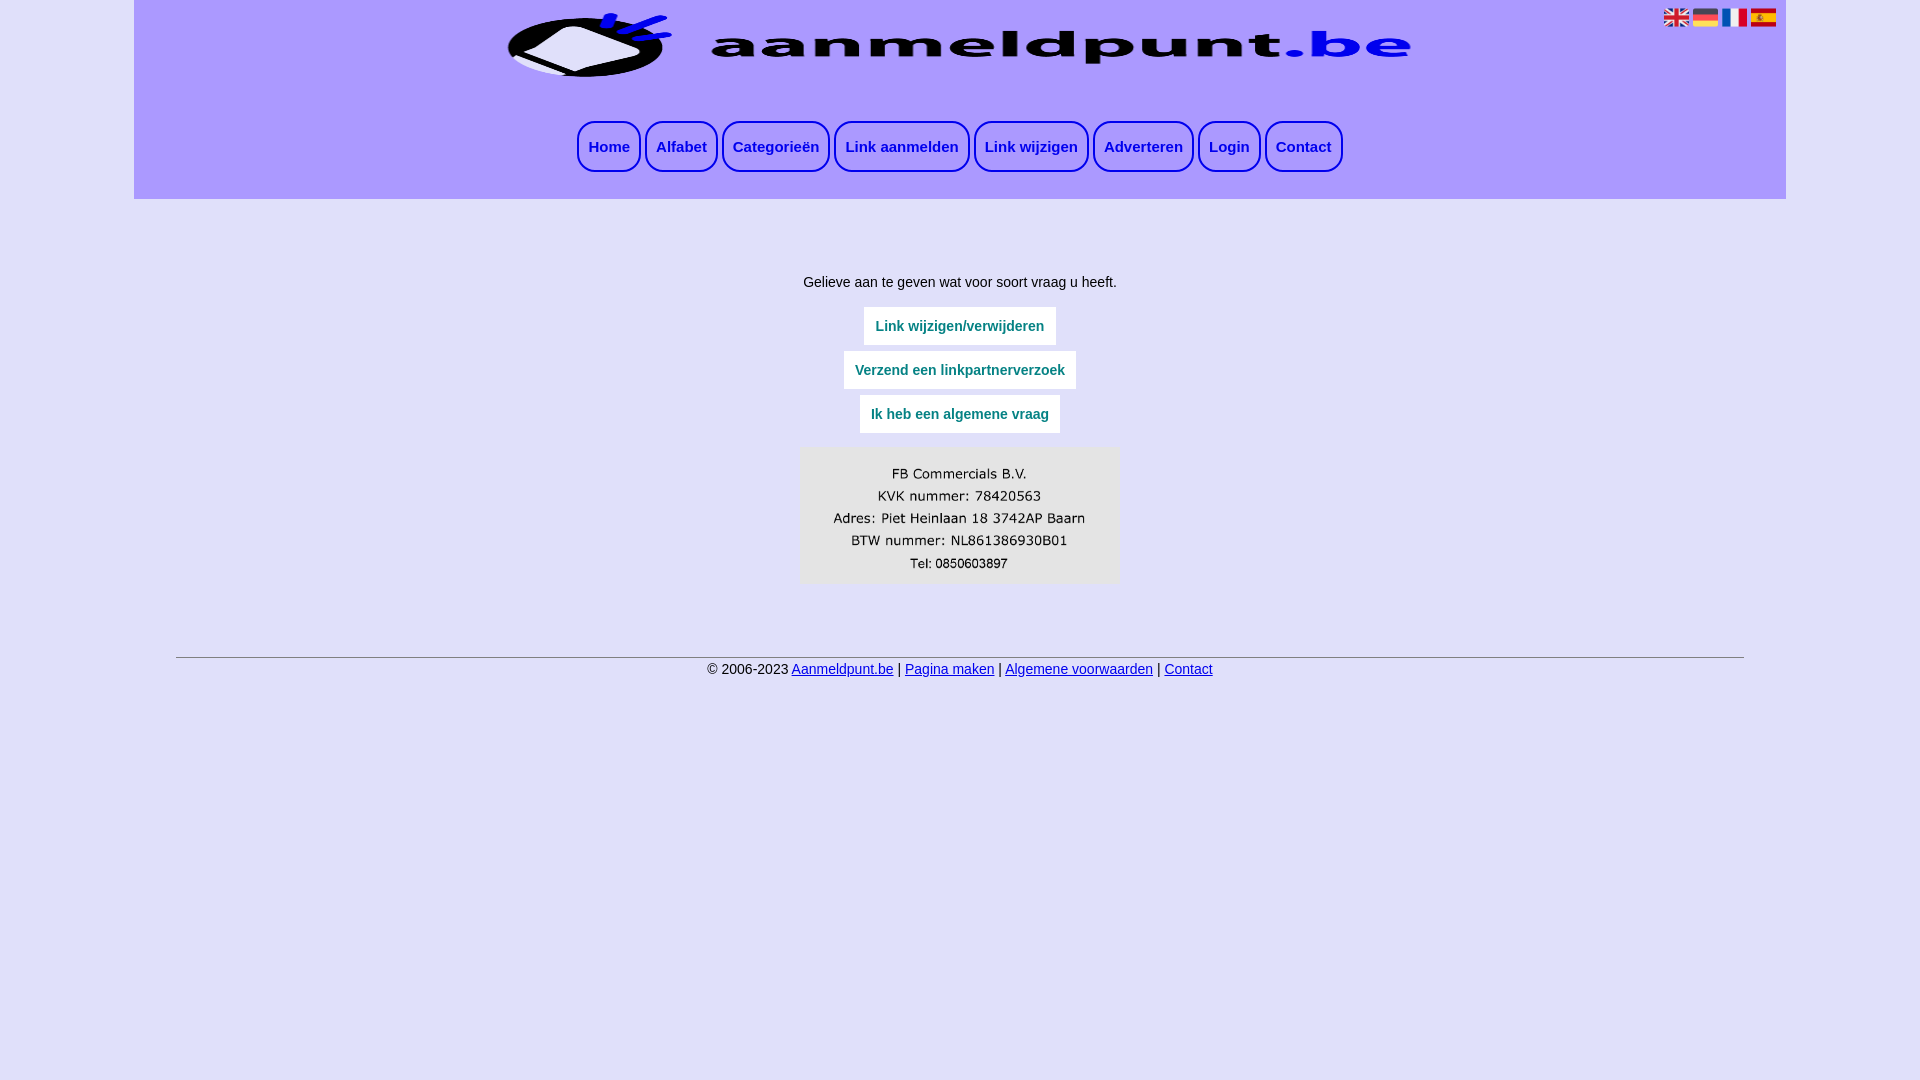 This screenshot has height=1080, width=1920. What do you see at coordinates (1304, 146) in the screenshot?
I see `Contact` at bounding box center [1304, 146].